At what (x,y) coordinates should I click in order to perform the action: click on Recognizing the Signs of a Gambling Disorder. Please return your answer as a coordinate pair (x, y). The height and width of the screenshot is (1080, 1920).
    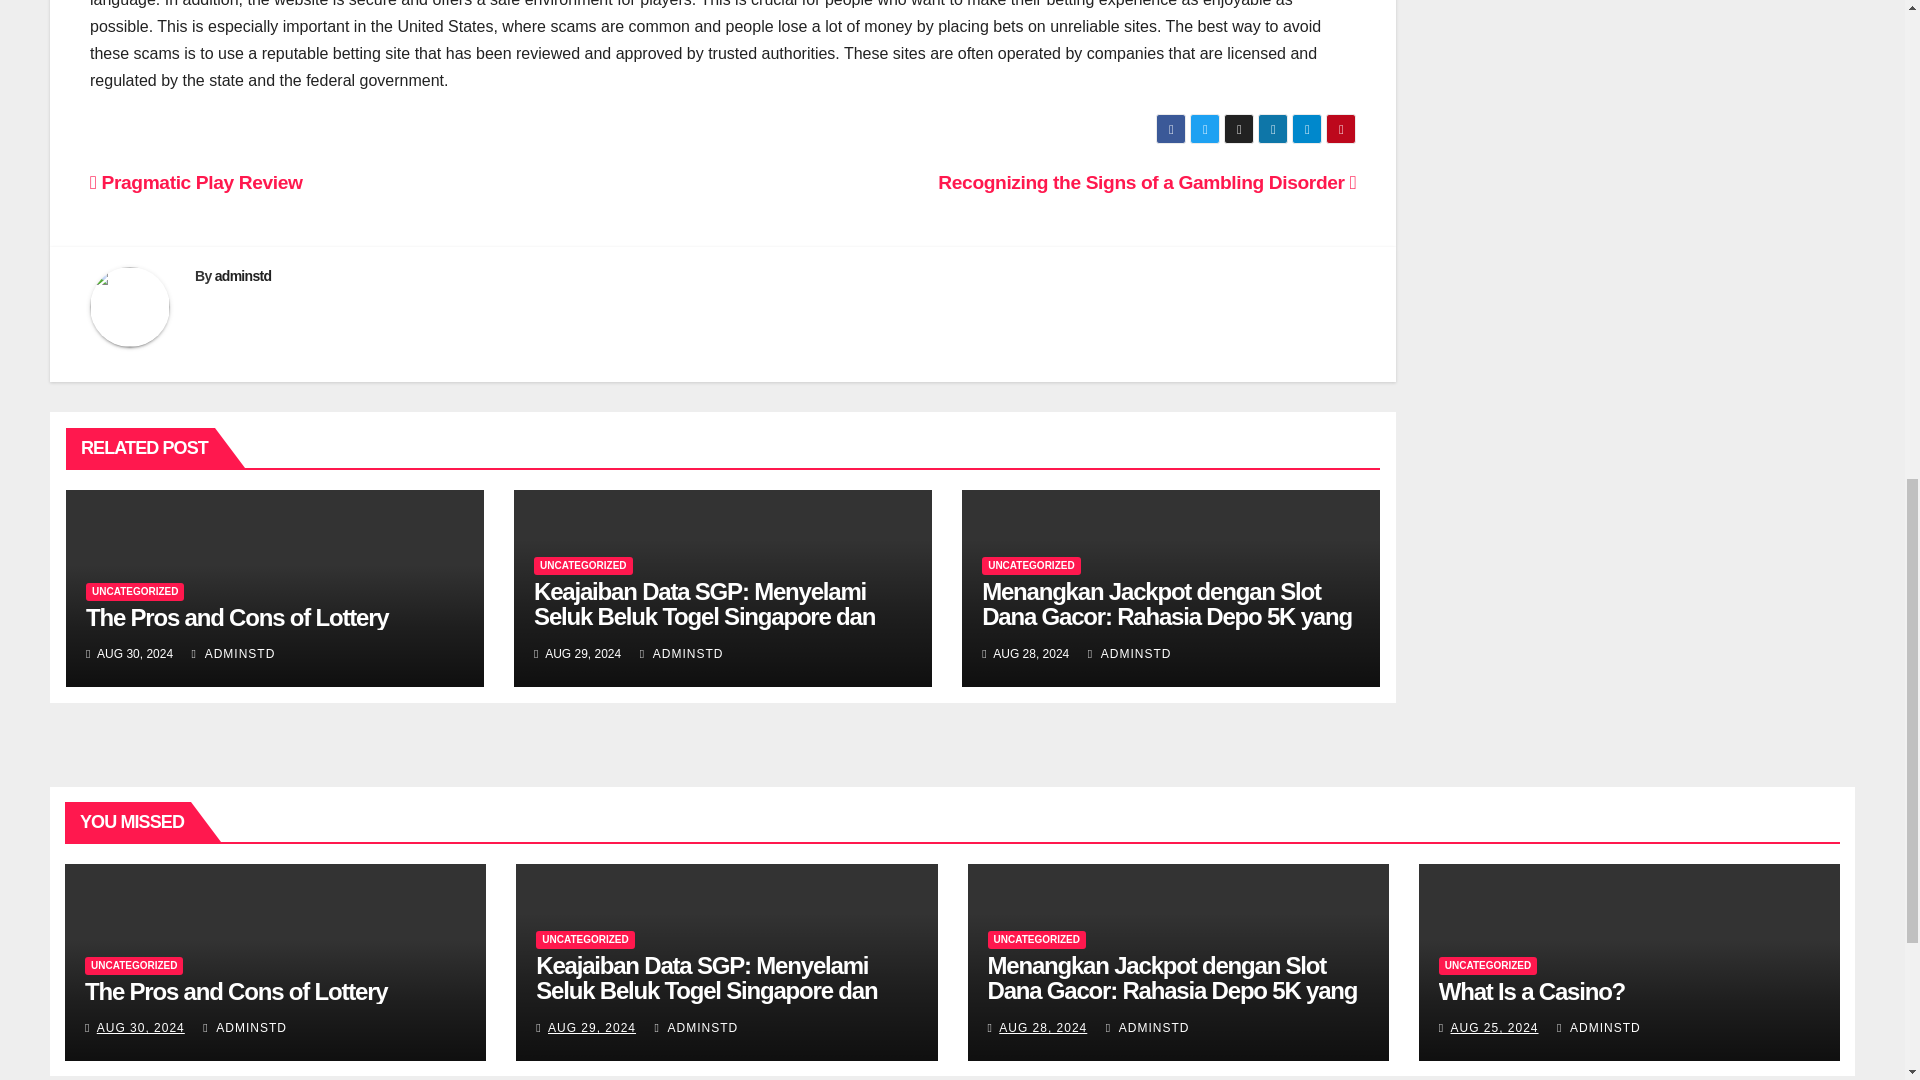
    Looking at the image, I should click on (1146, 182).